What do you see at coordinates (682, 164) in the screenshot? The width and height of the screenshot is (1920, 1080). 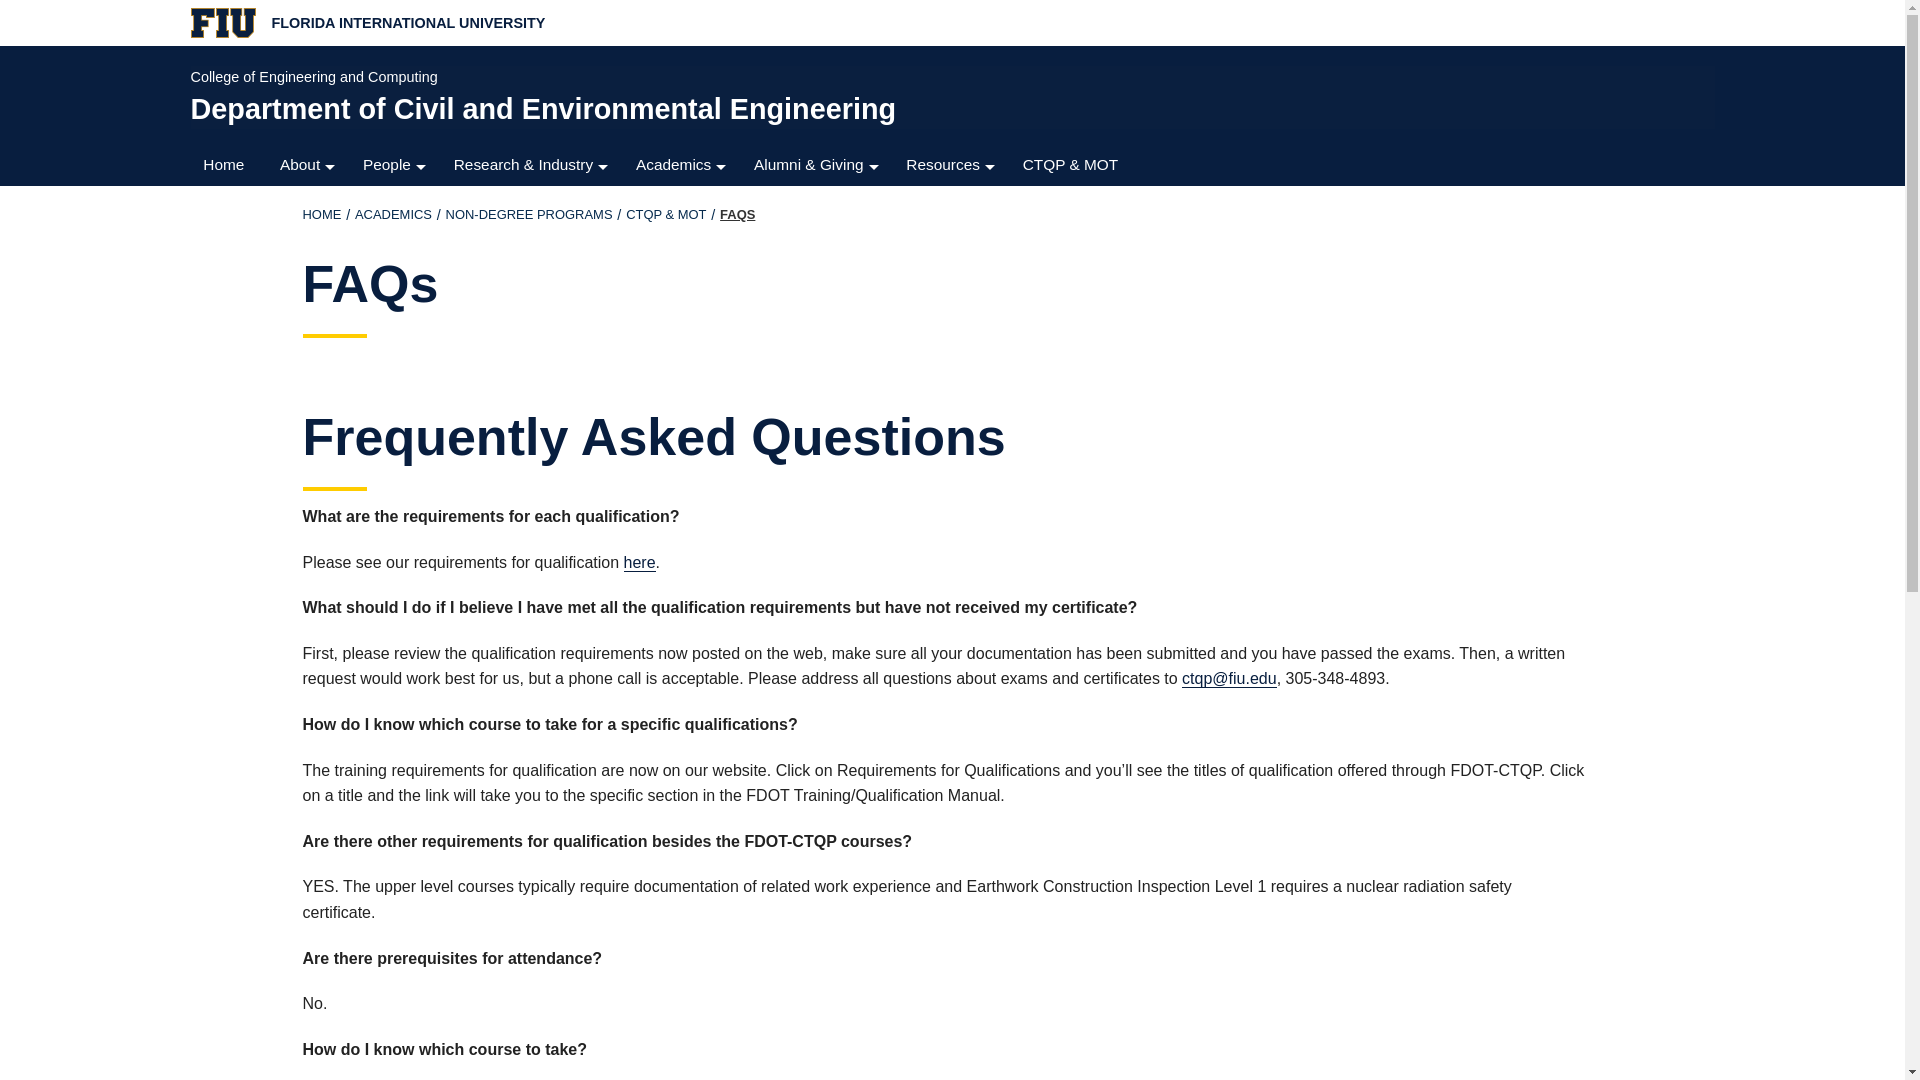 I see `Academics` at bounding box center [682, 164].